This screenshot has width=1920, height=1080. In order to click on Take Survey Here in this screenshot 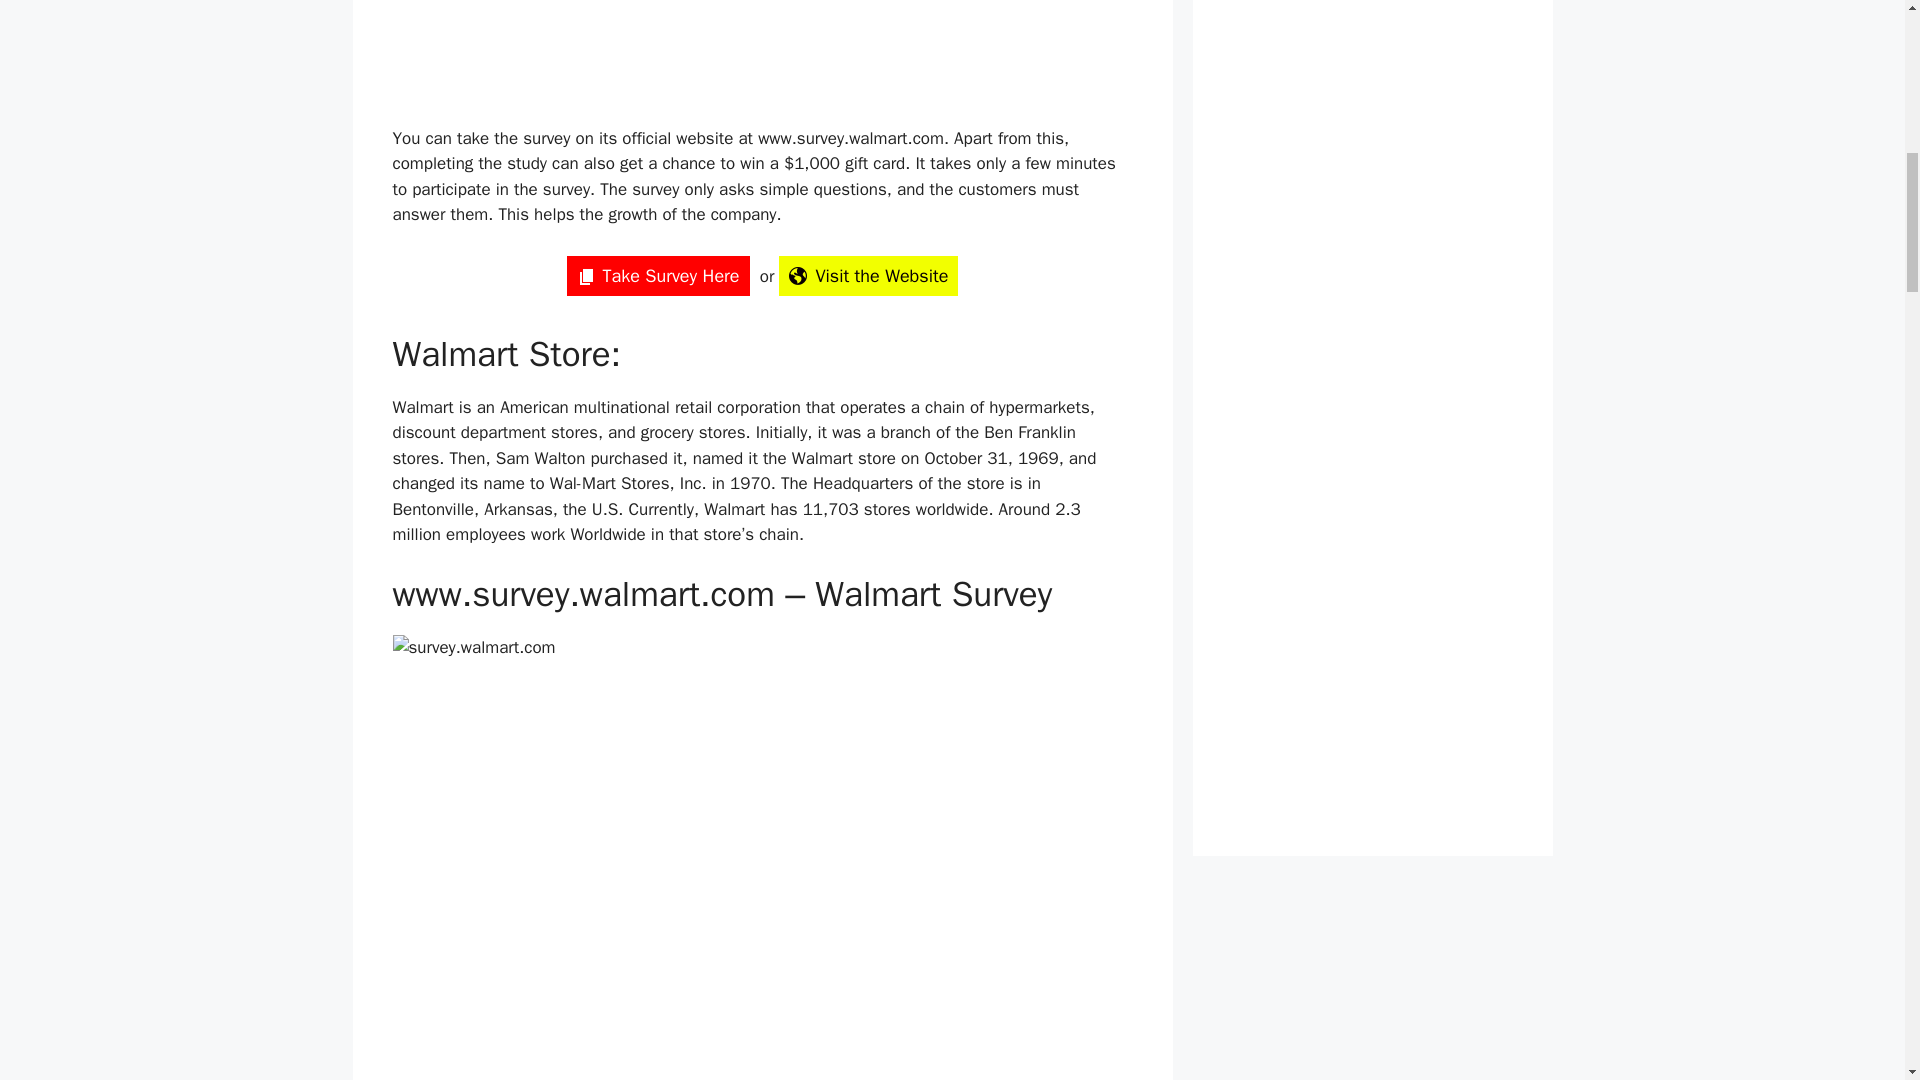, I will do `click(658, 275)`.